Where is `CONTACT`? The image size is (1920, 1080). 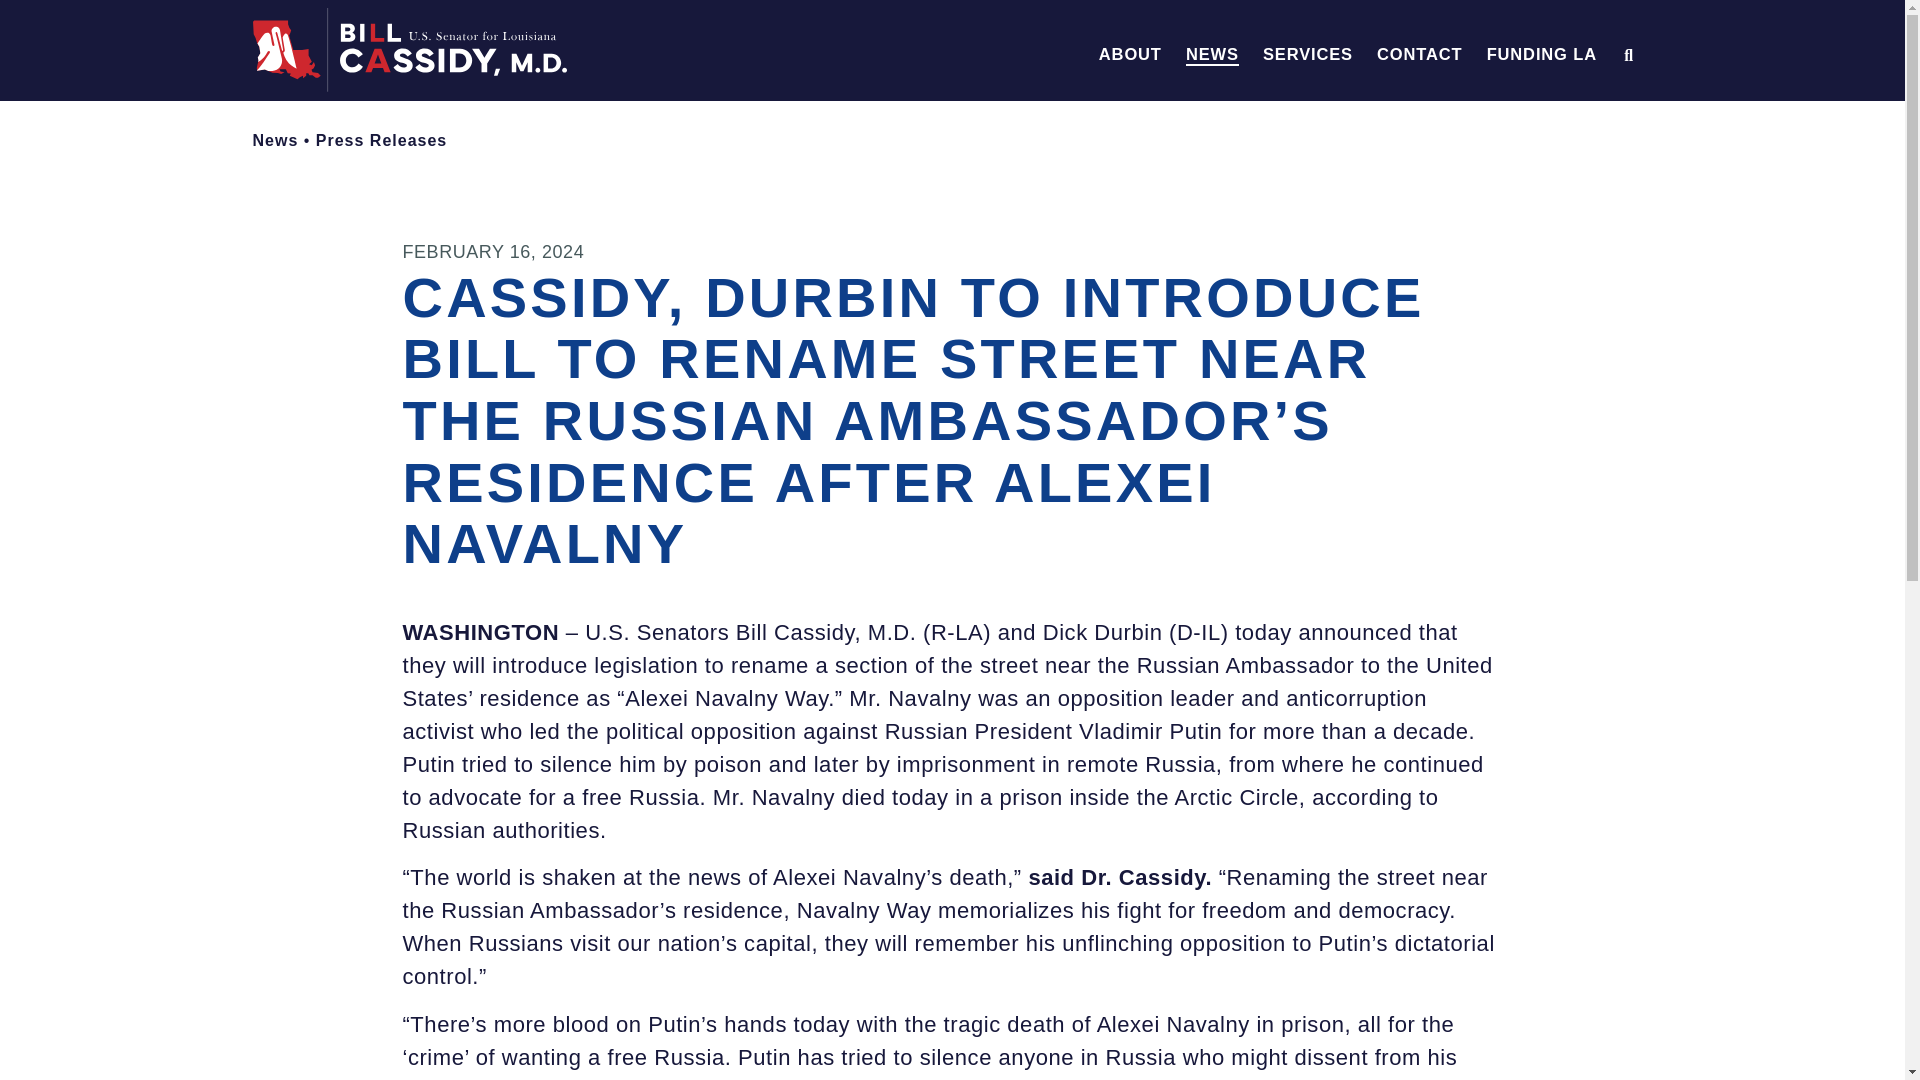 CONTACT is located at coordinates (1418, 54).